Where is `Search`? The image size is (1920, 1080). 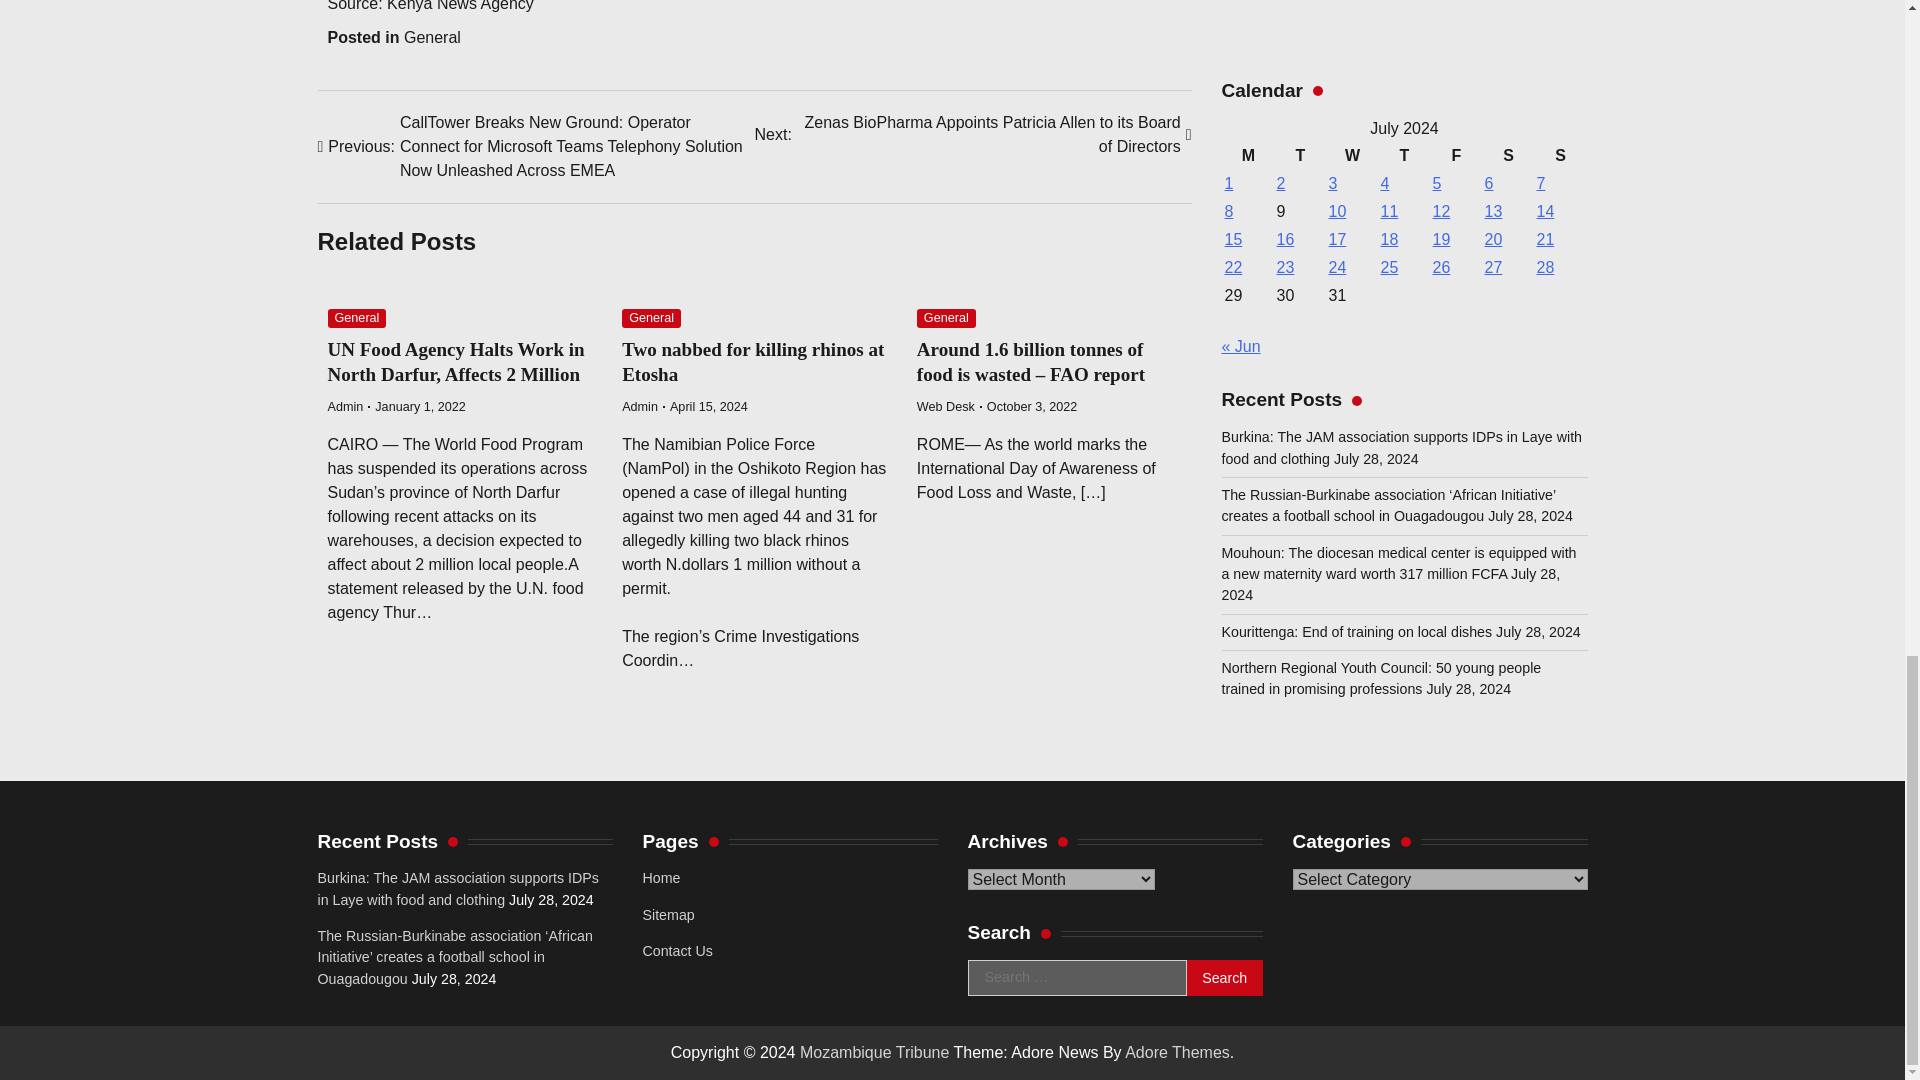
Search is located at coordinates (1224, 978).